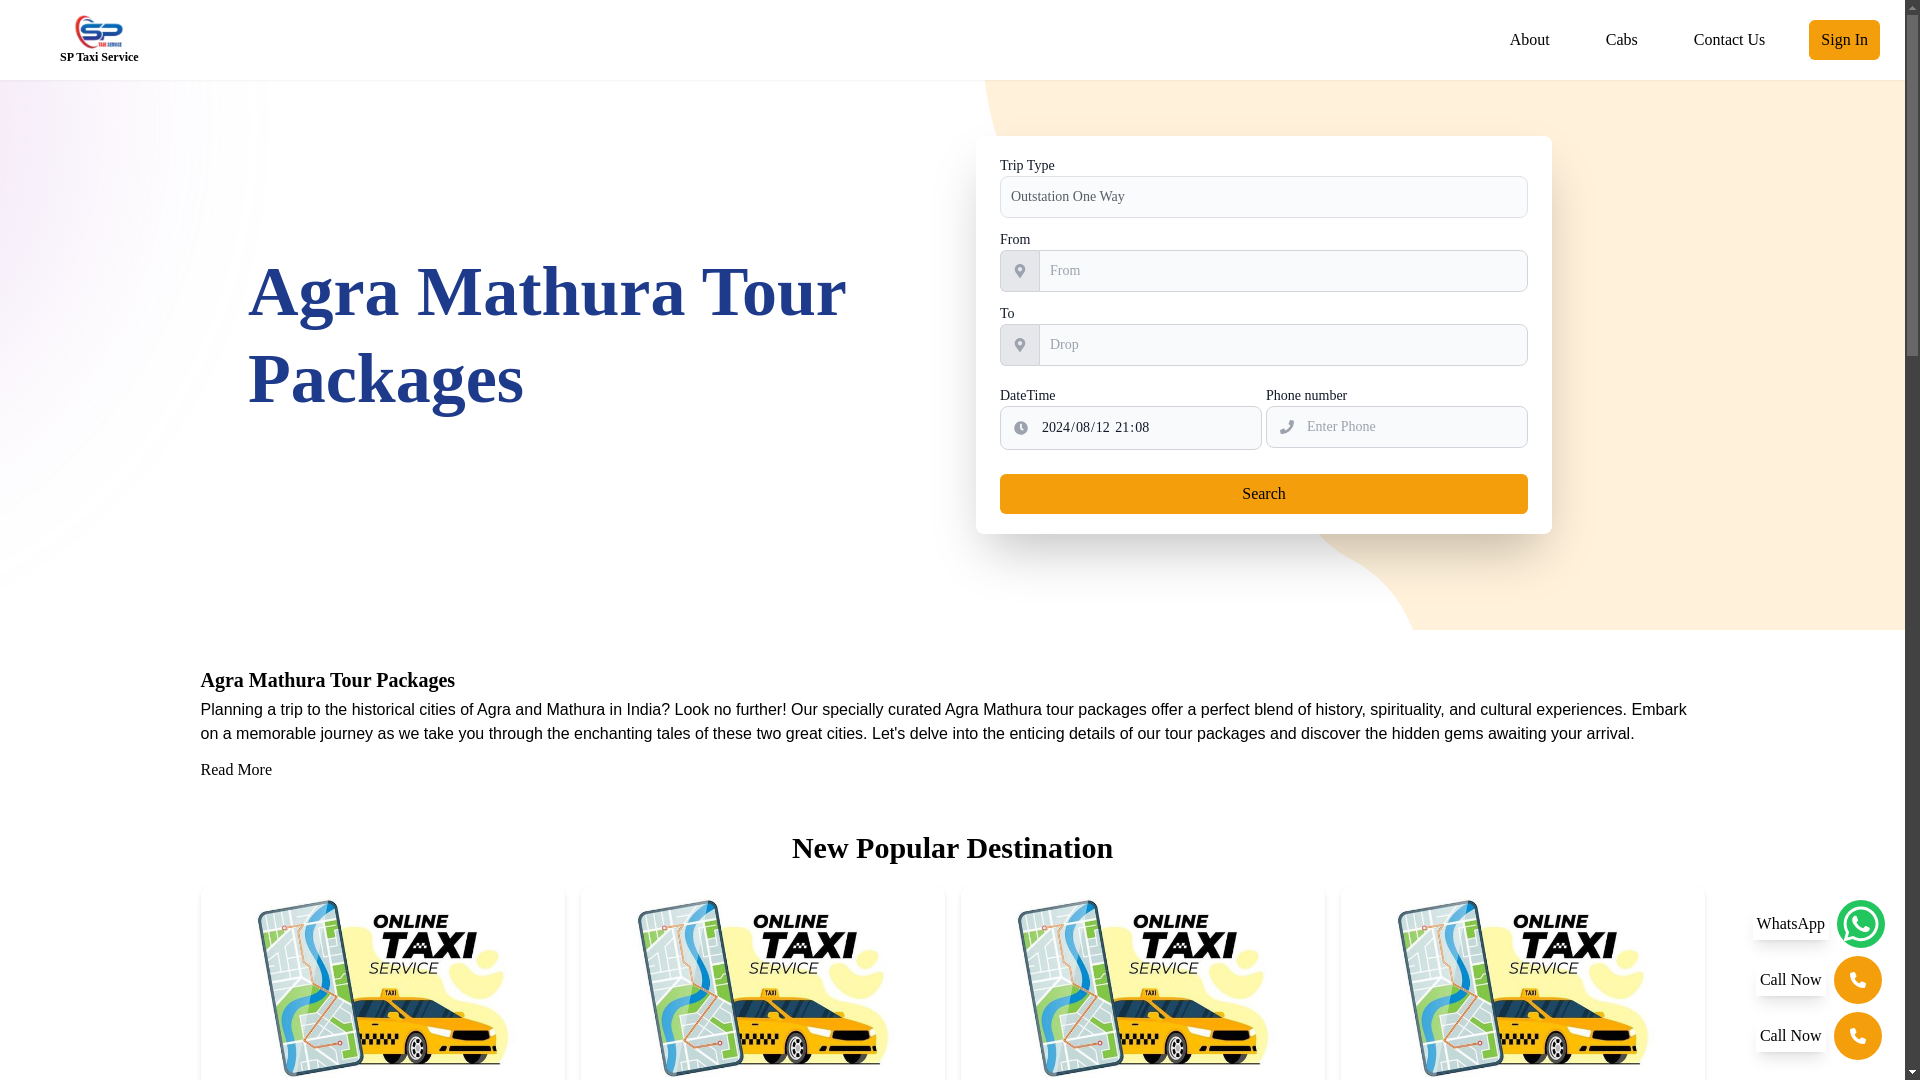 This screenshot has height=1080, width=1920. What do you see at coordinates (1530, 40) in the screenshot?
I see `About` at bounding box center [1530, 40].